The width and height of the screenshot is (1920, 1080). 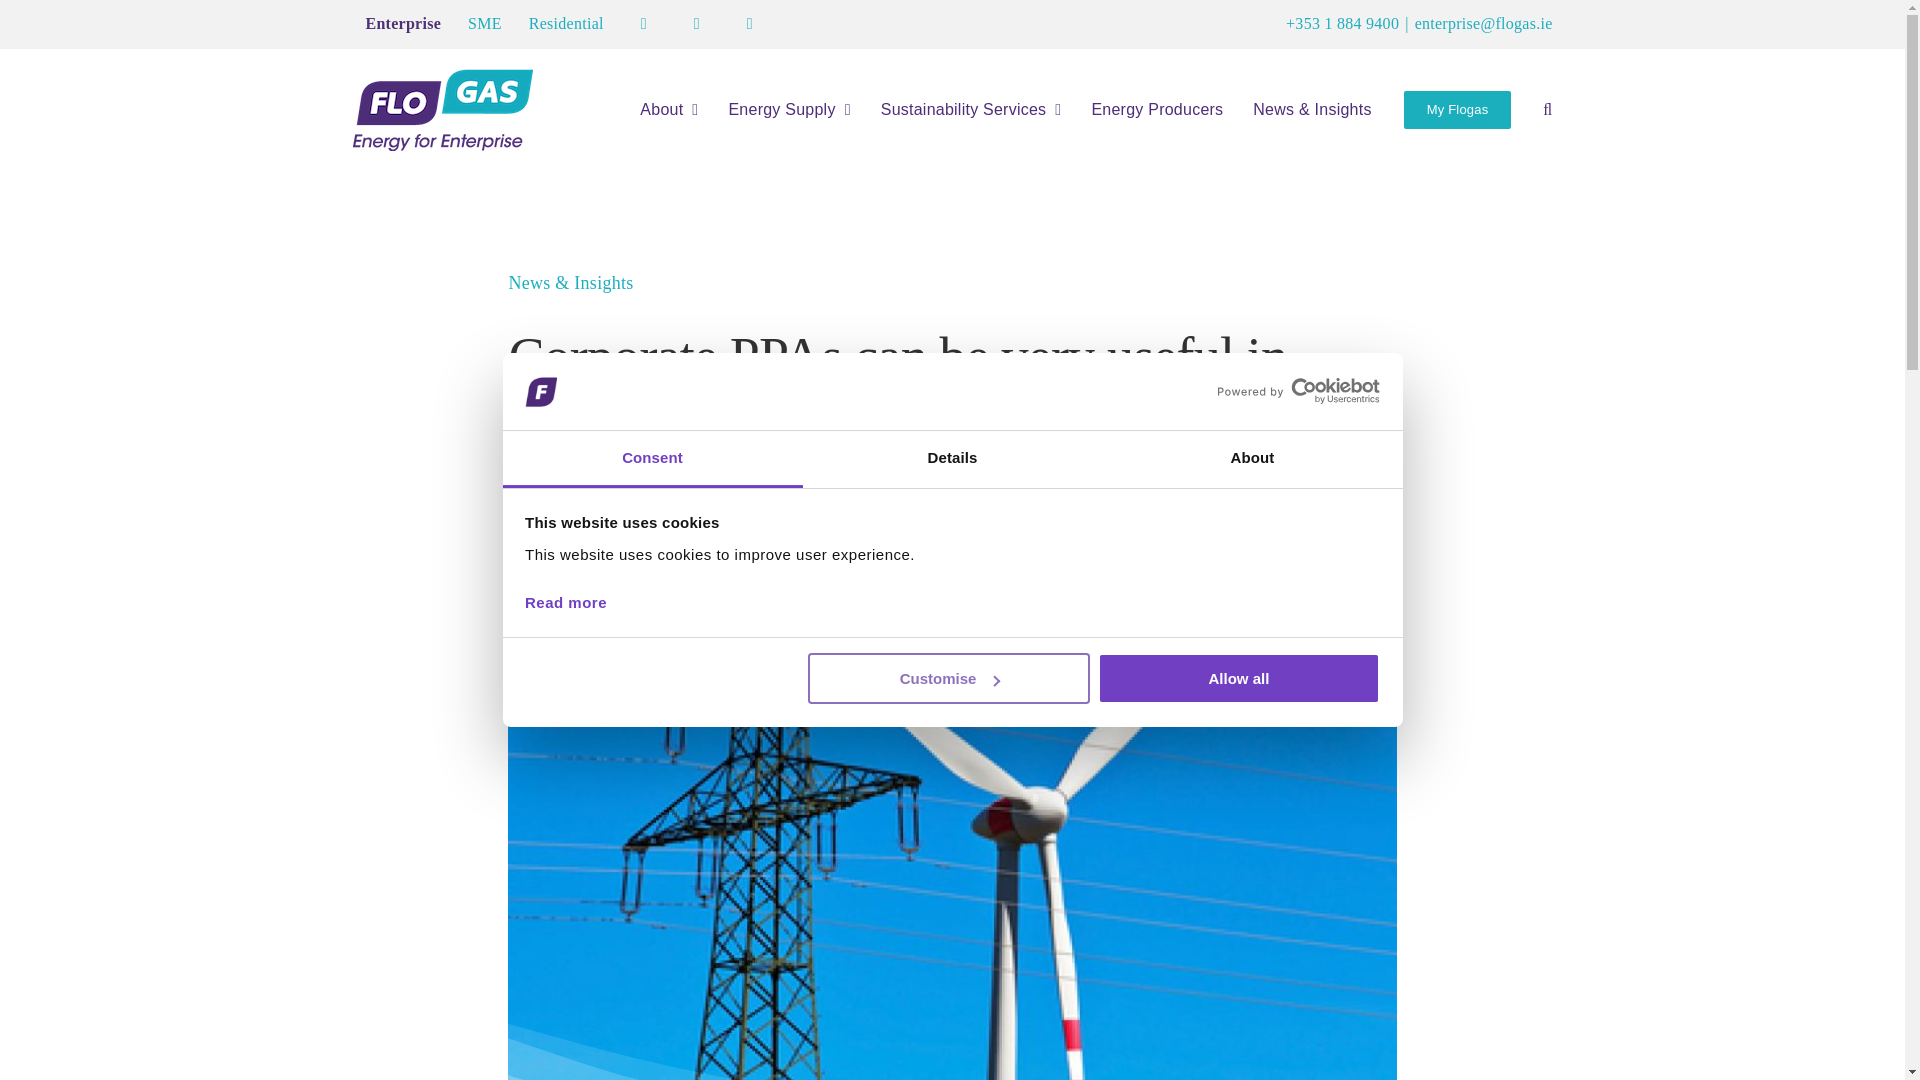 What do you see at coordinates (949, 678) in the screenshot?
I see `Customise` at bounding box center [949, 678].